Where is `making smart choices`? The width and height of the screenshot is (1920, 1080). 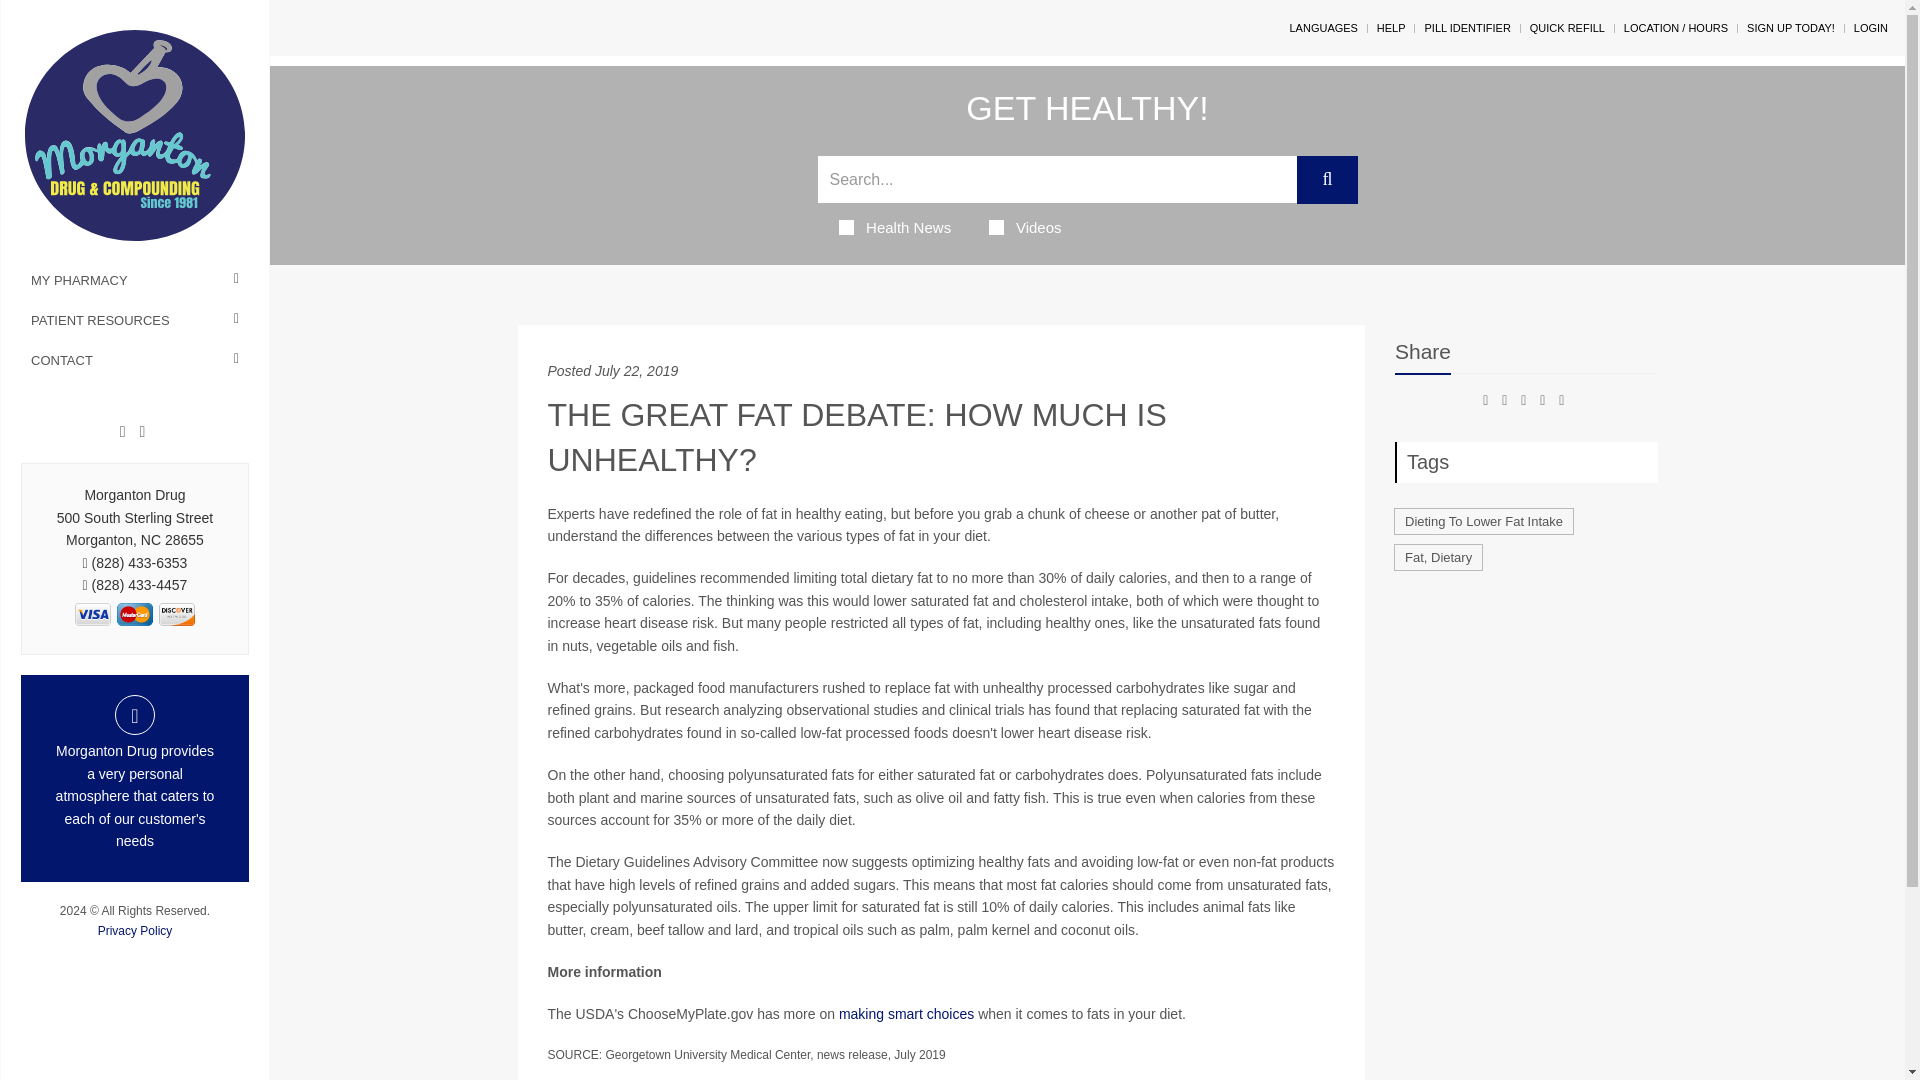
making smart choices is located at coordinates (906, 1013).